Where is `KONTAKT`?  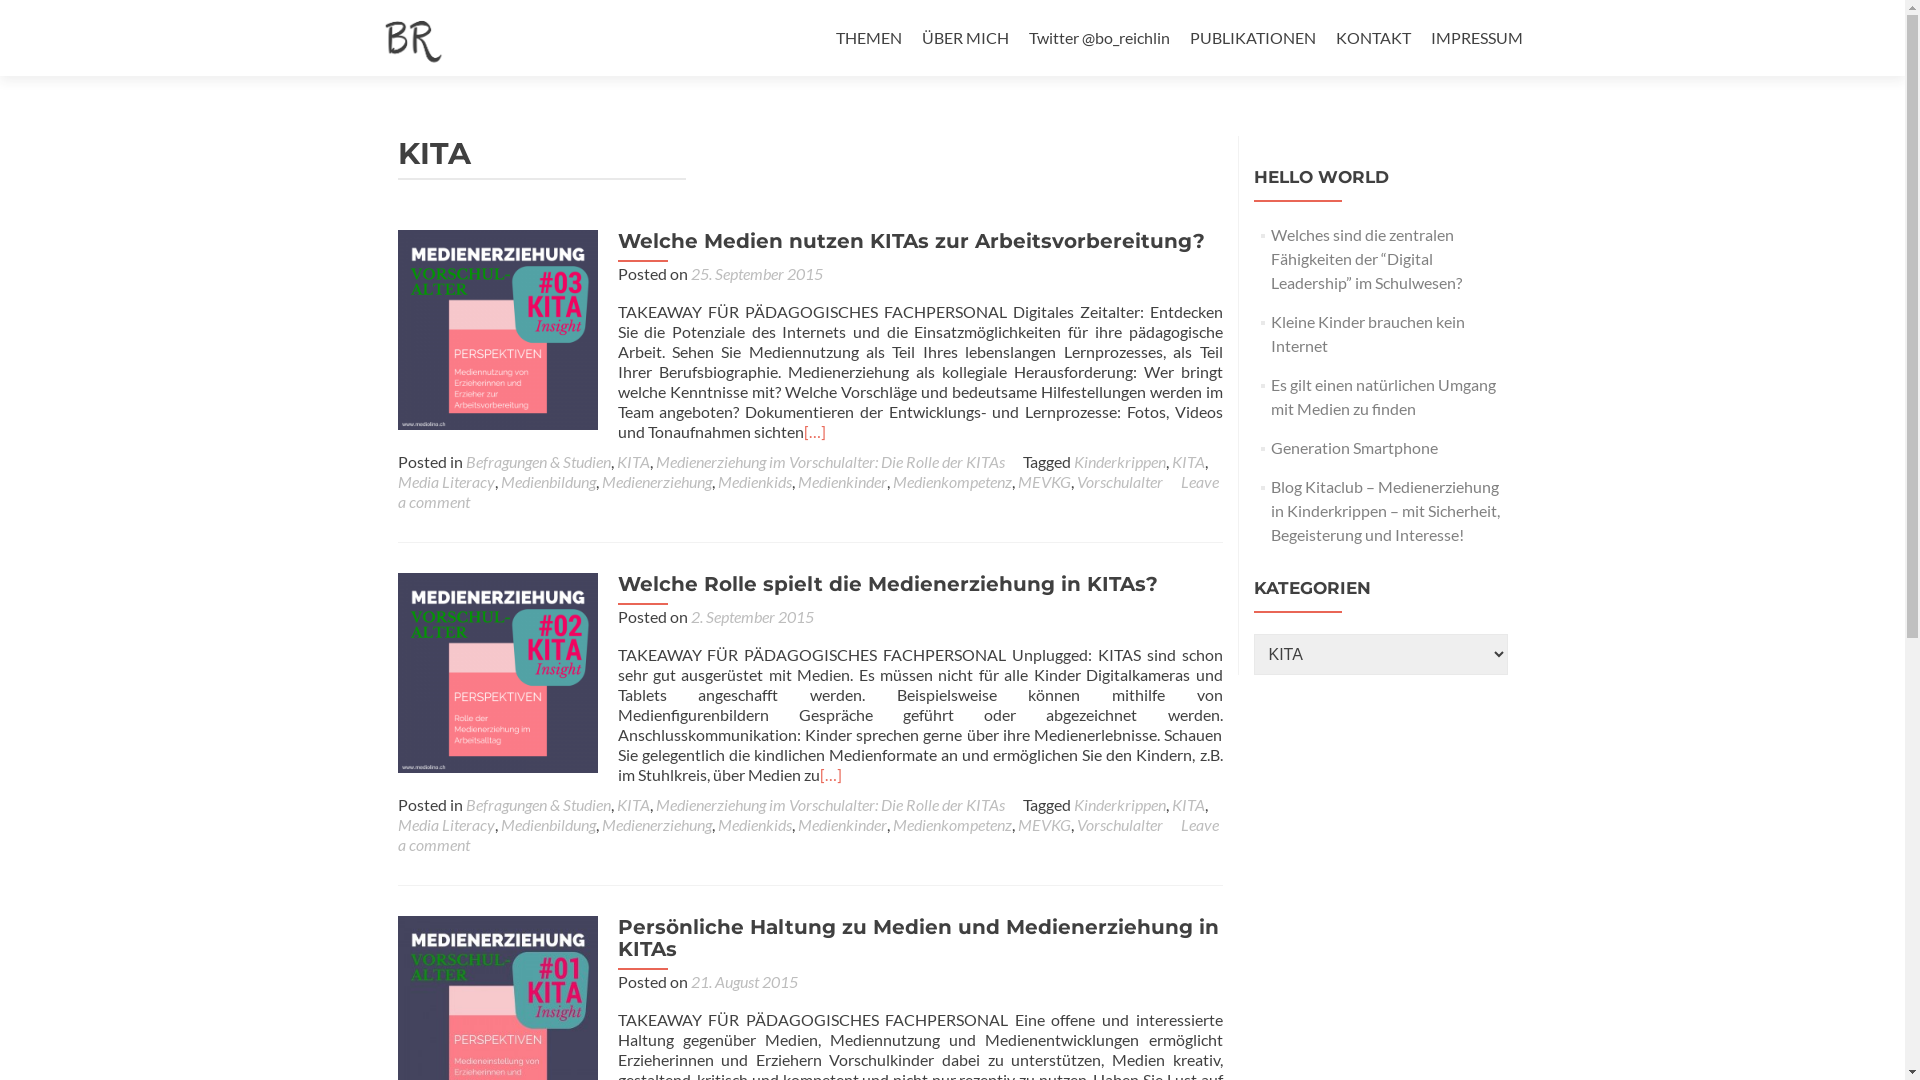
KONTAKT is located at coordinates (1374, 38).